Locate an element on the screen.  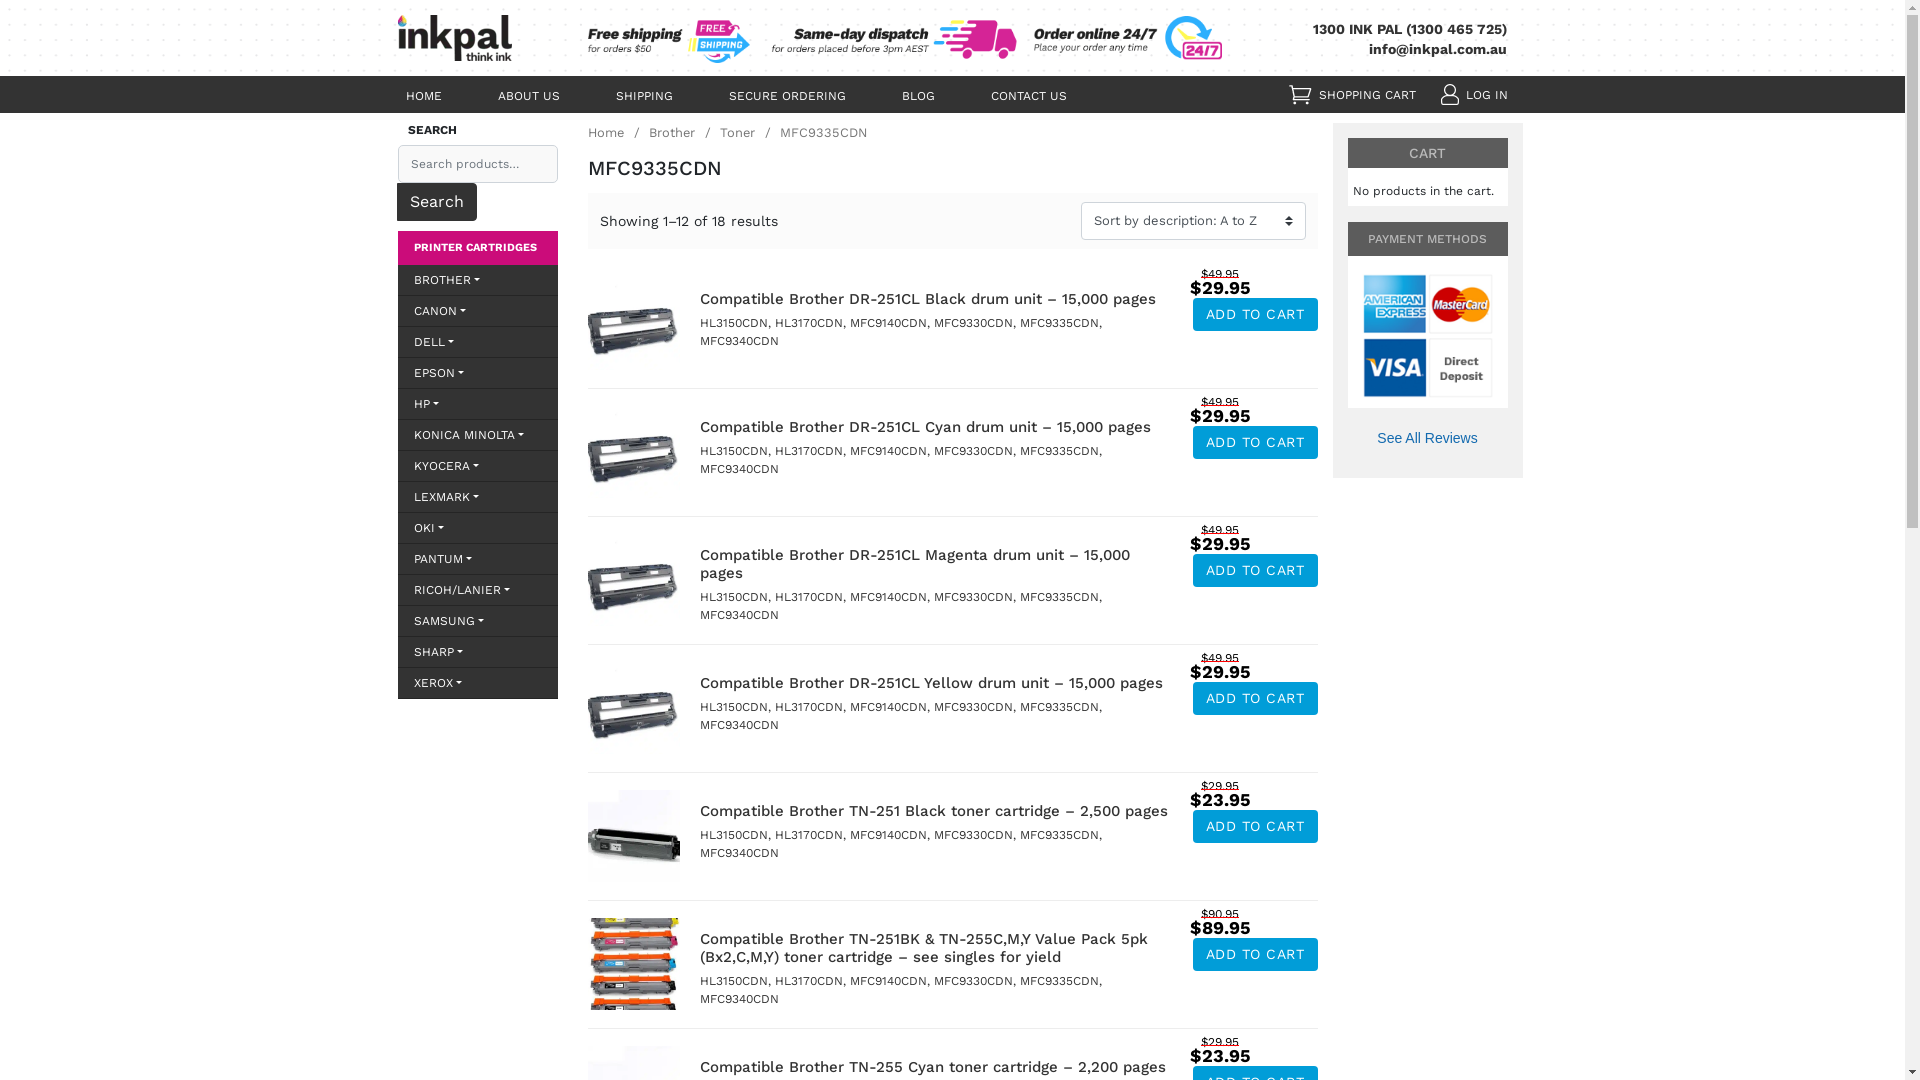
HL3170CDN is located at coordinates (808, 323).